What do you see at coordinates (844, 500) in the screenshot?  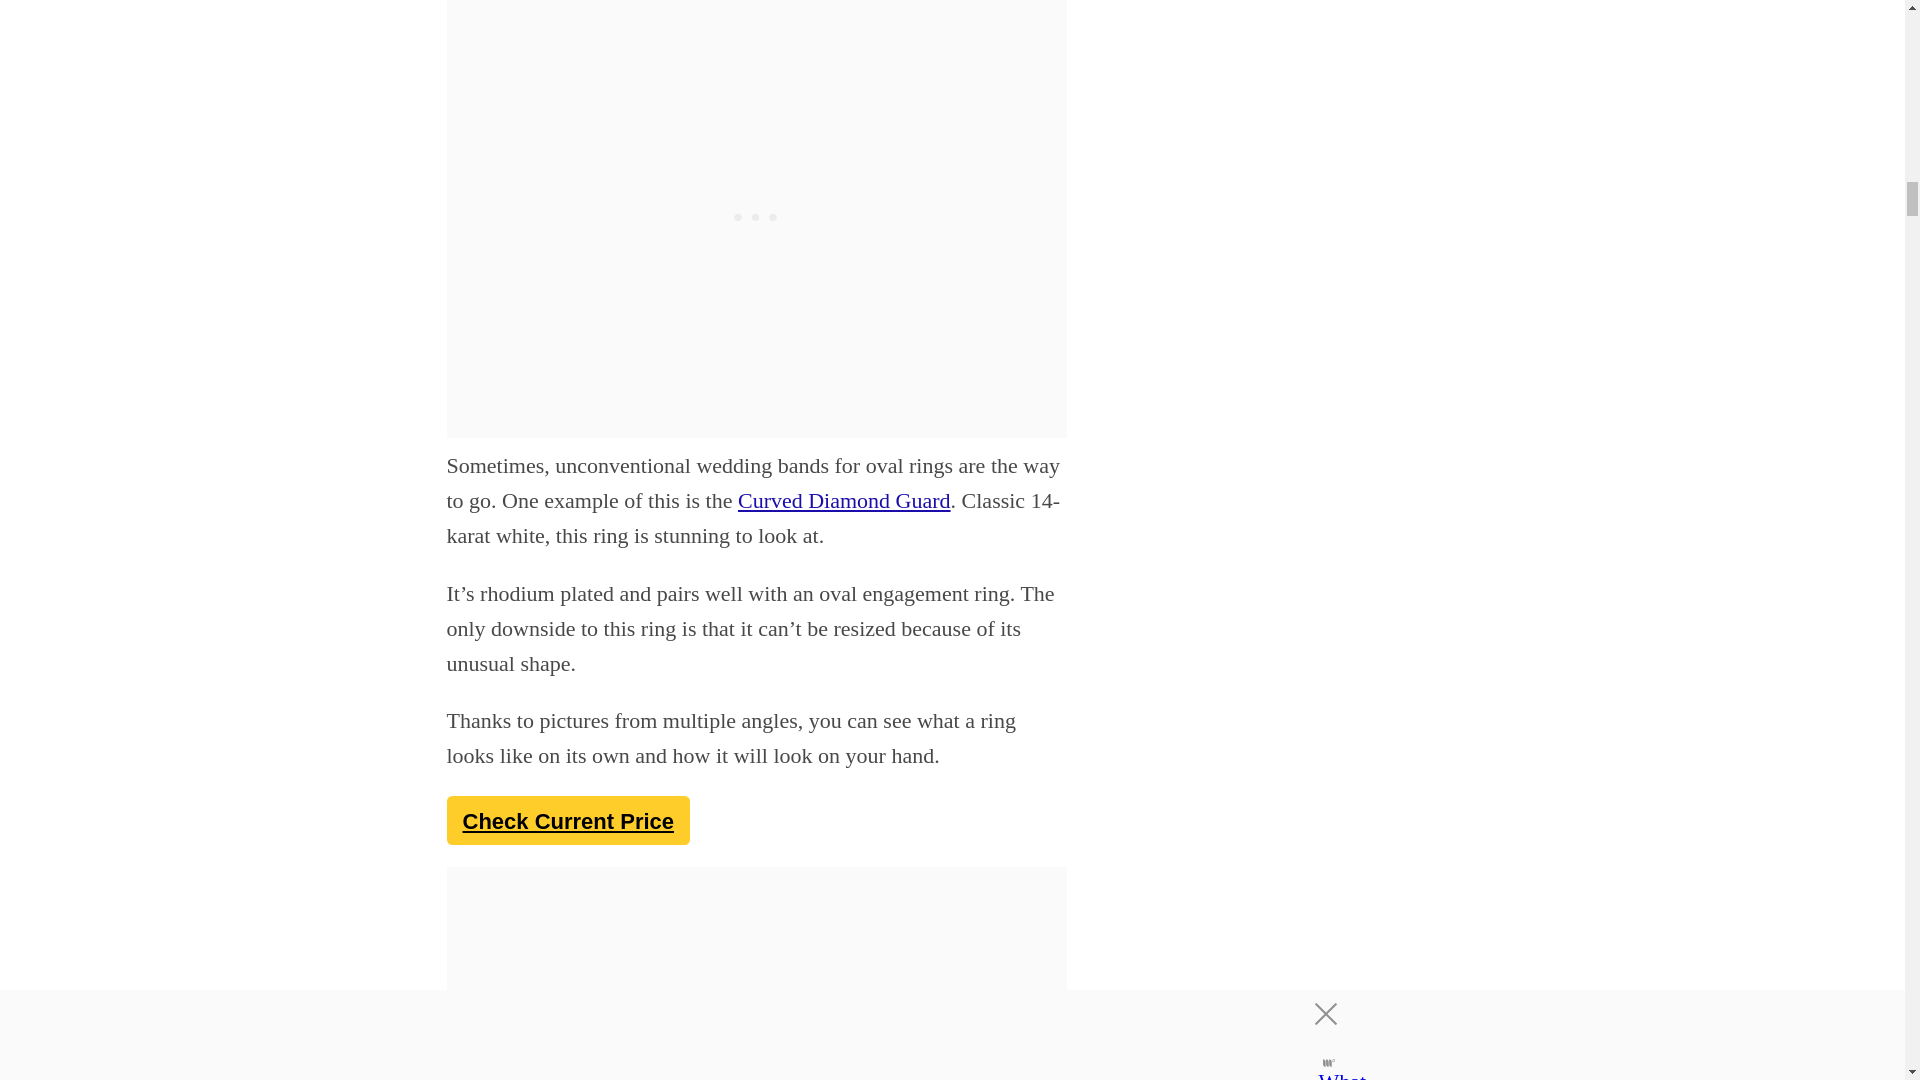 I see `Curved Diamond Guard` at bounding box center [844, 500].